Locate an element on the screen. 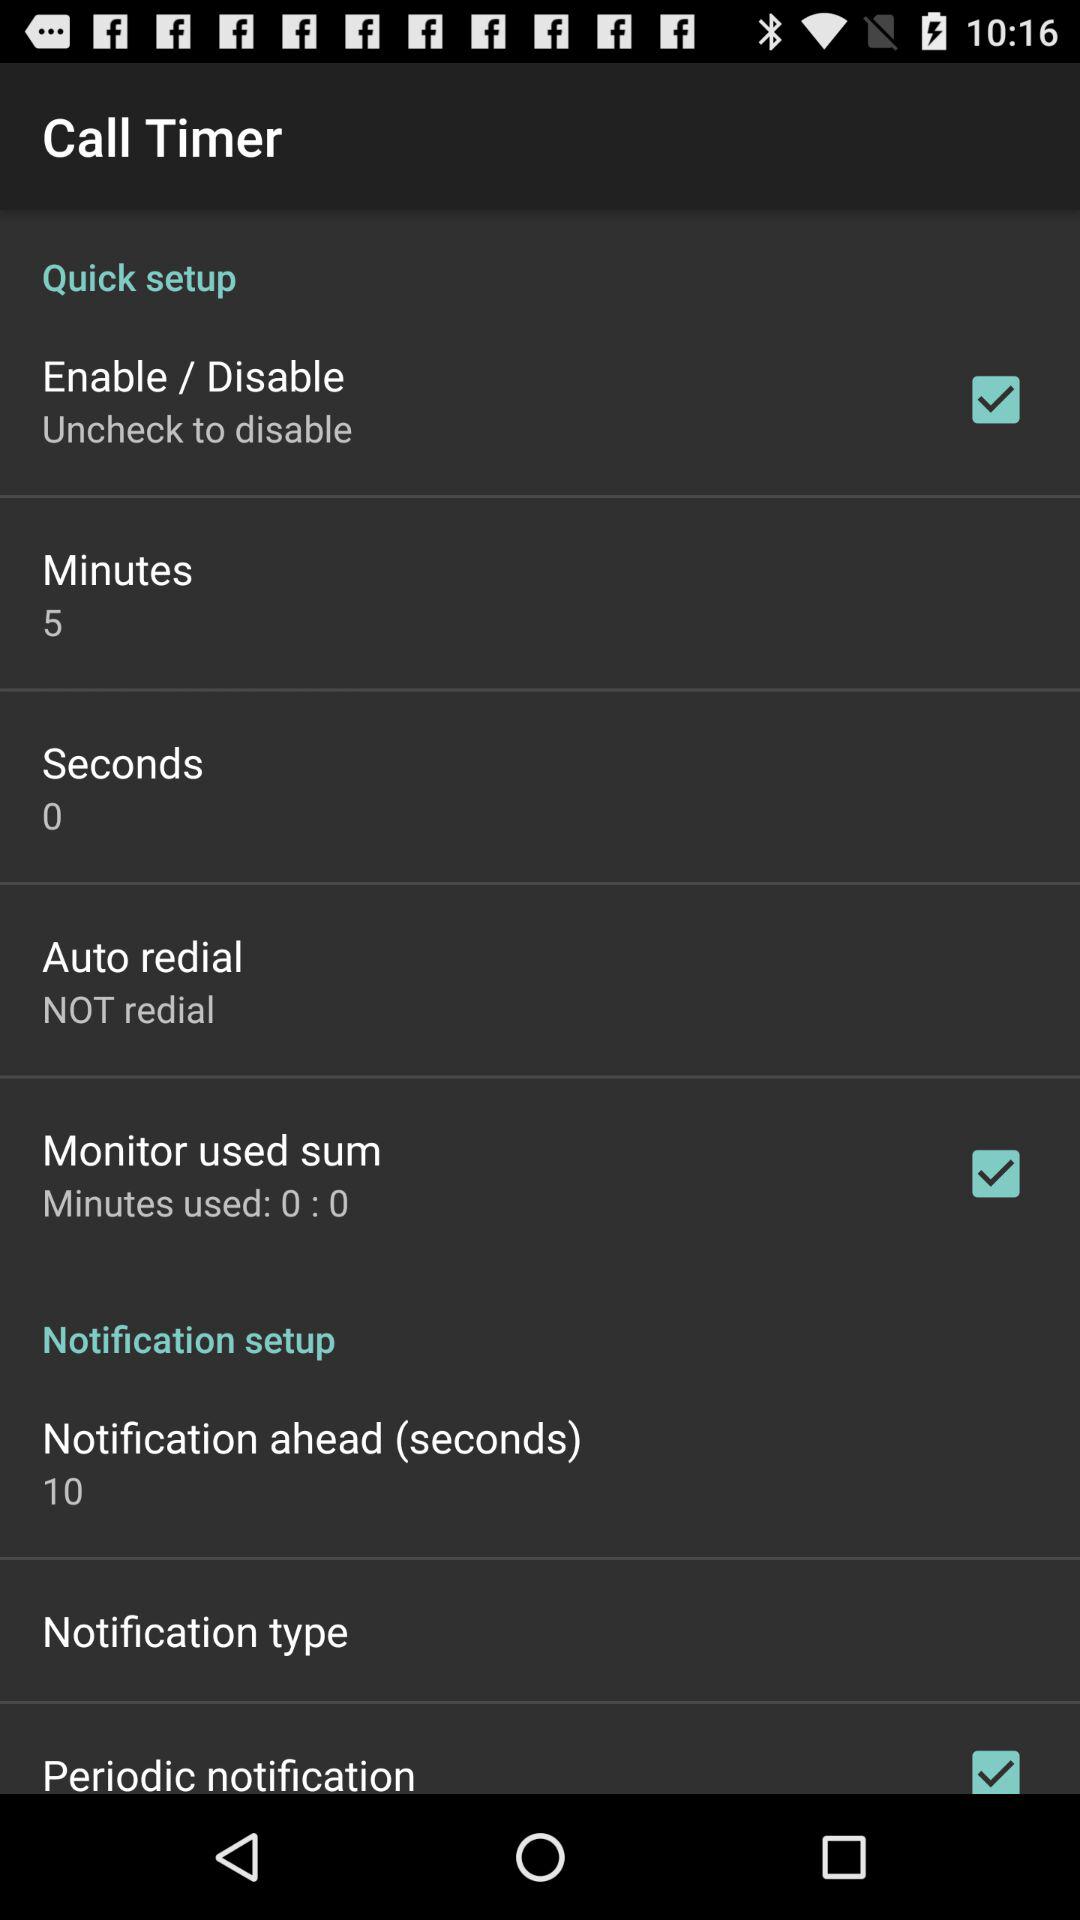  scroll until minutes used 0 icon is located at coordinates (196, 1202).